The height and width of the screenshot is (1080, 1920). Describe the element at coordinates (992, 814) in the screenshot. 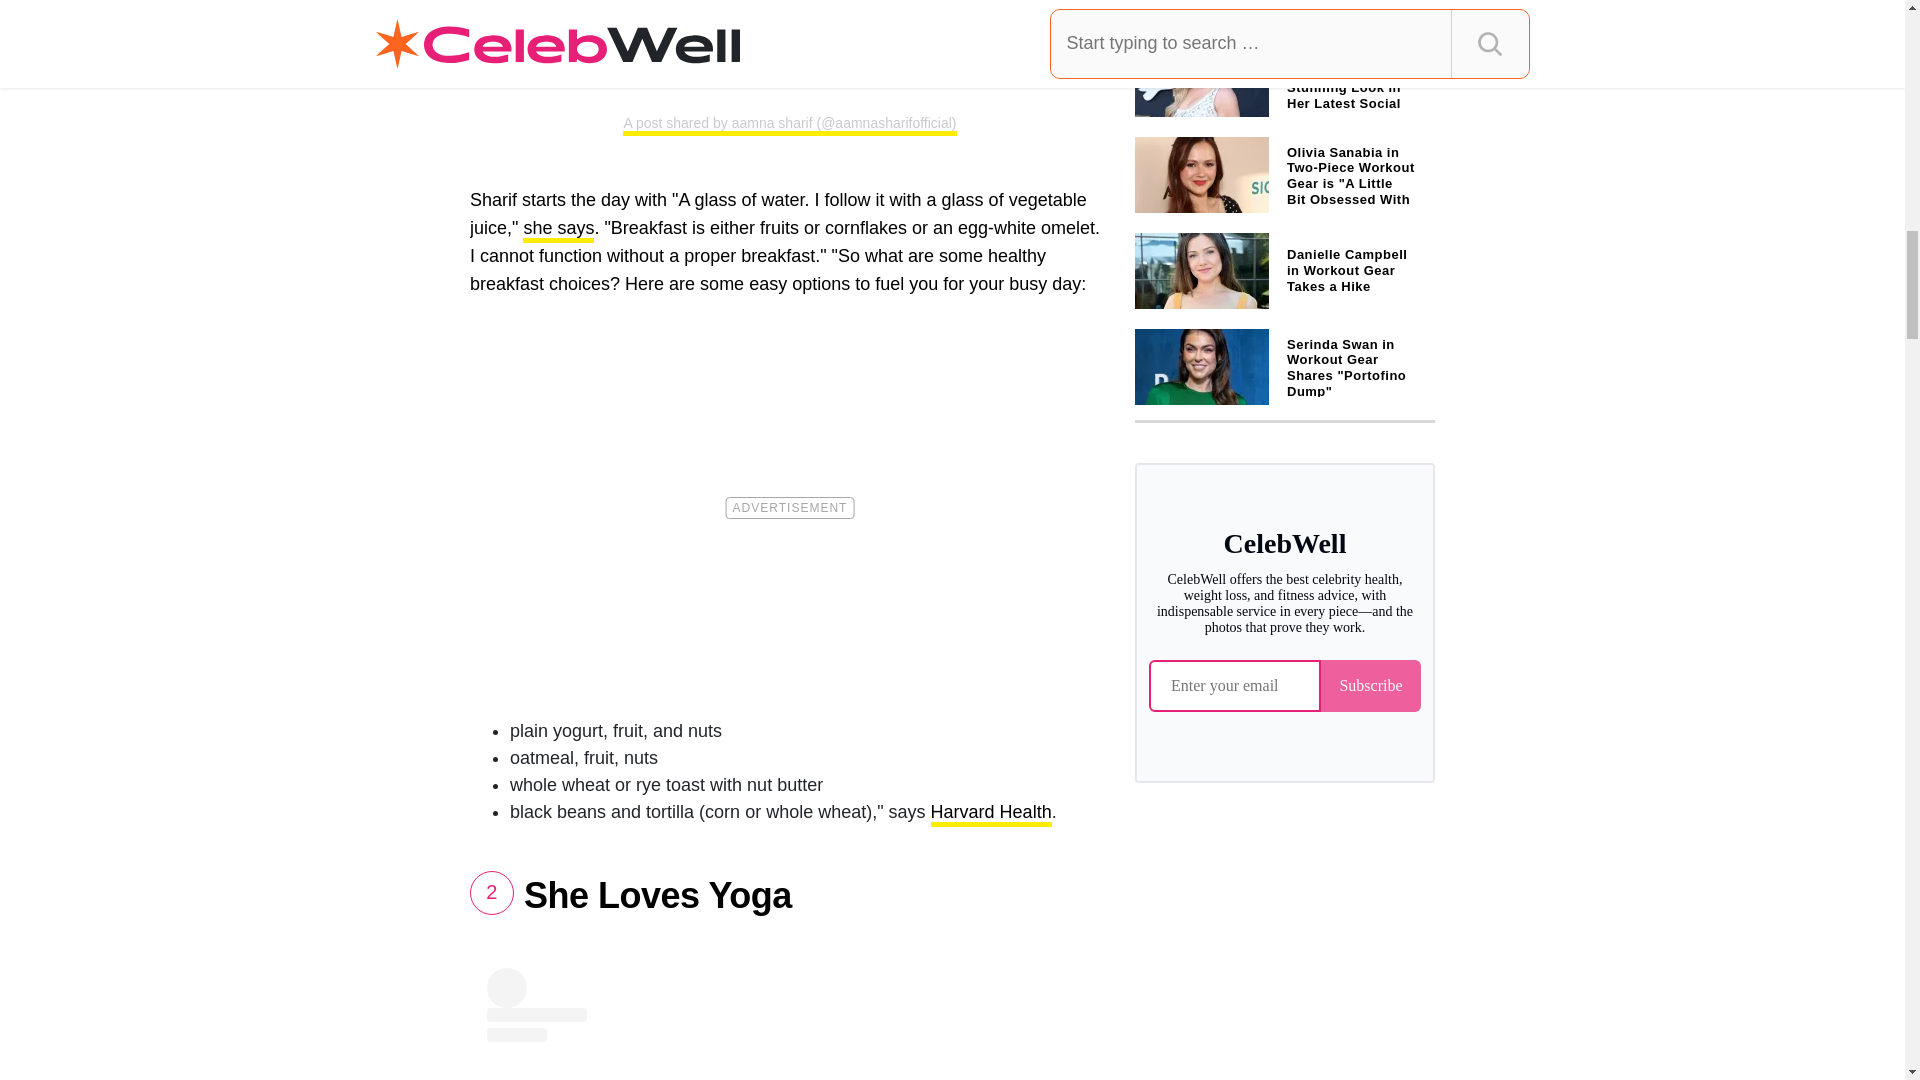

I see `Harvard Health` at that location.